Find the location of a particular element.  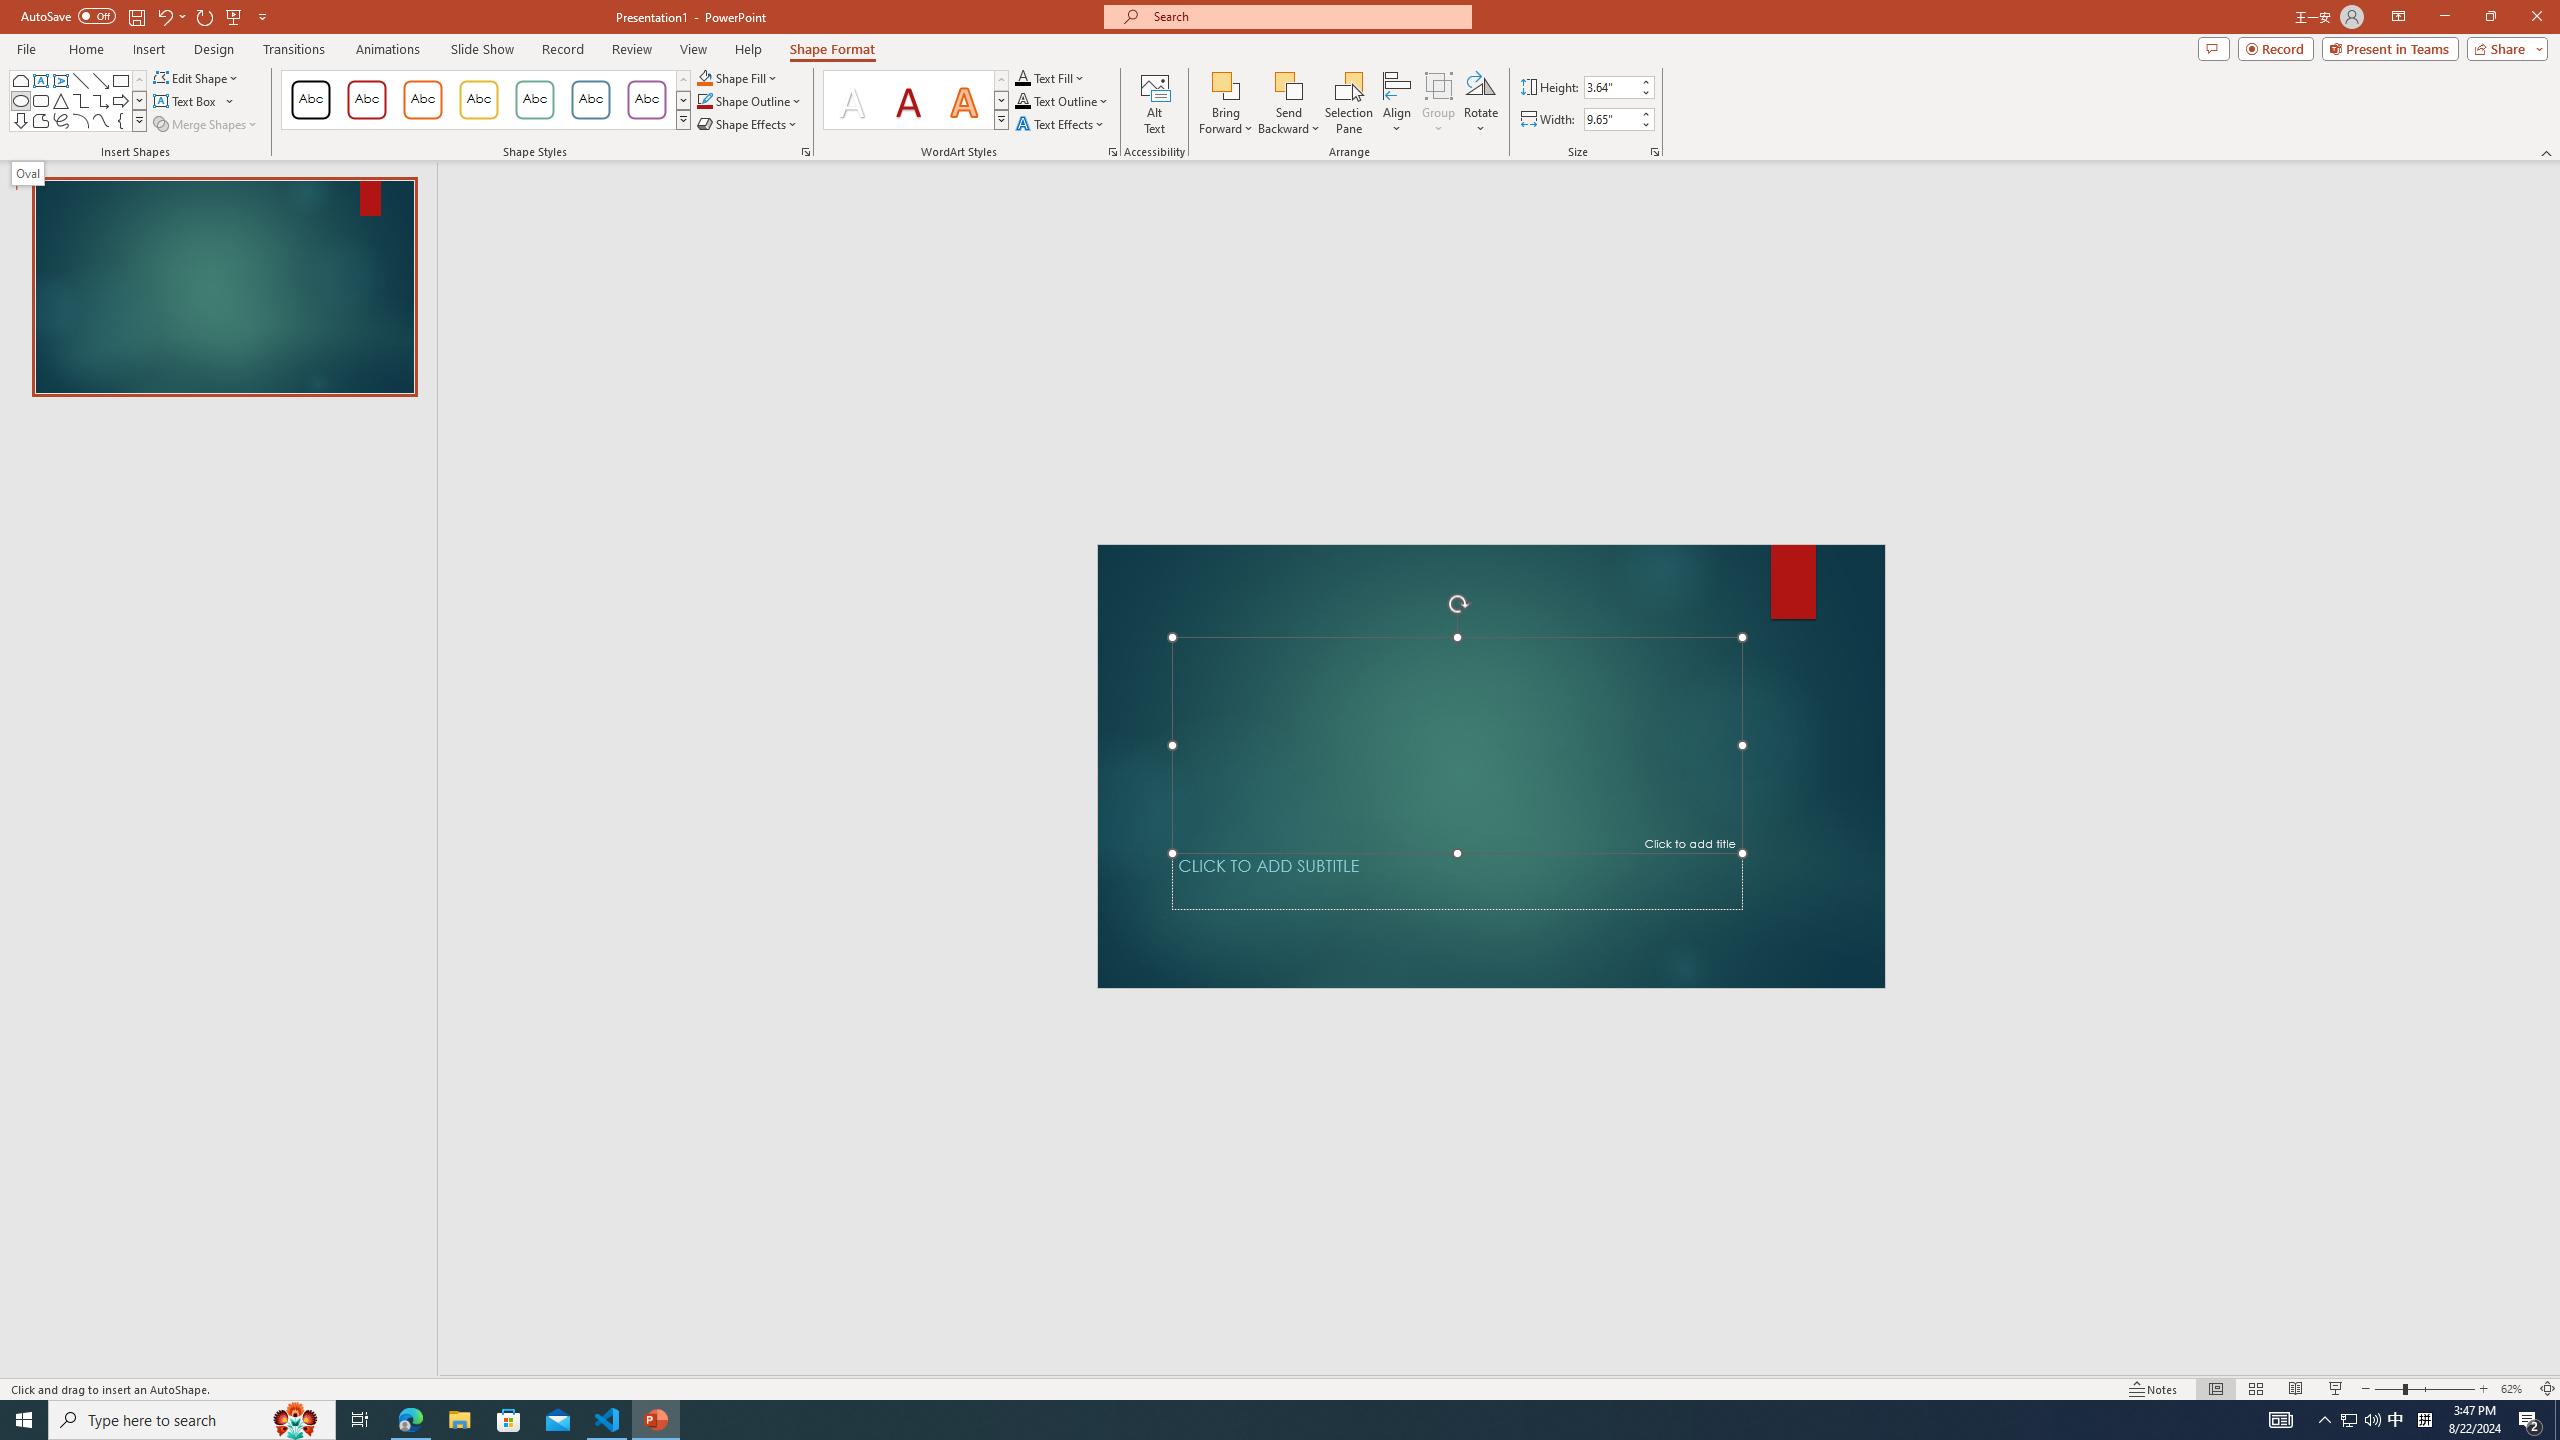

Connector: Elbow Arrow is located at coordinates (101, 100).